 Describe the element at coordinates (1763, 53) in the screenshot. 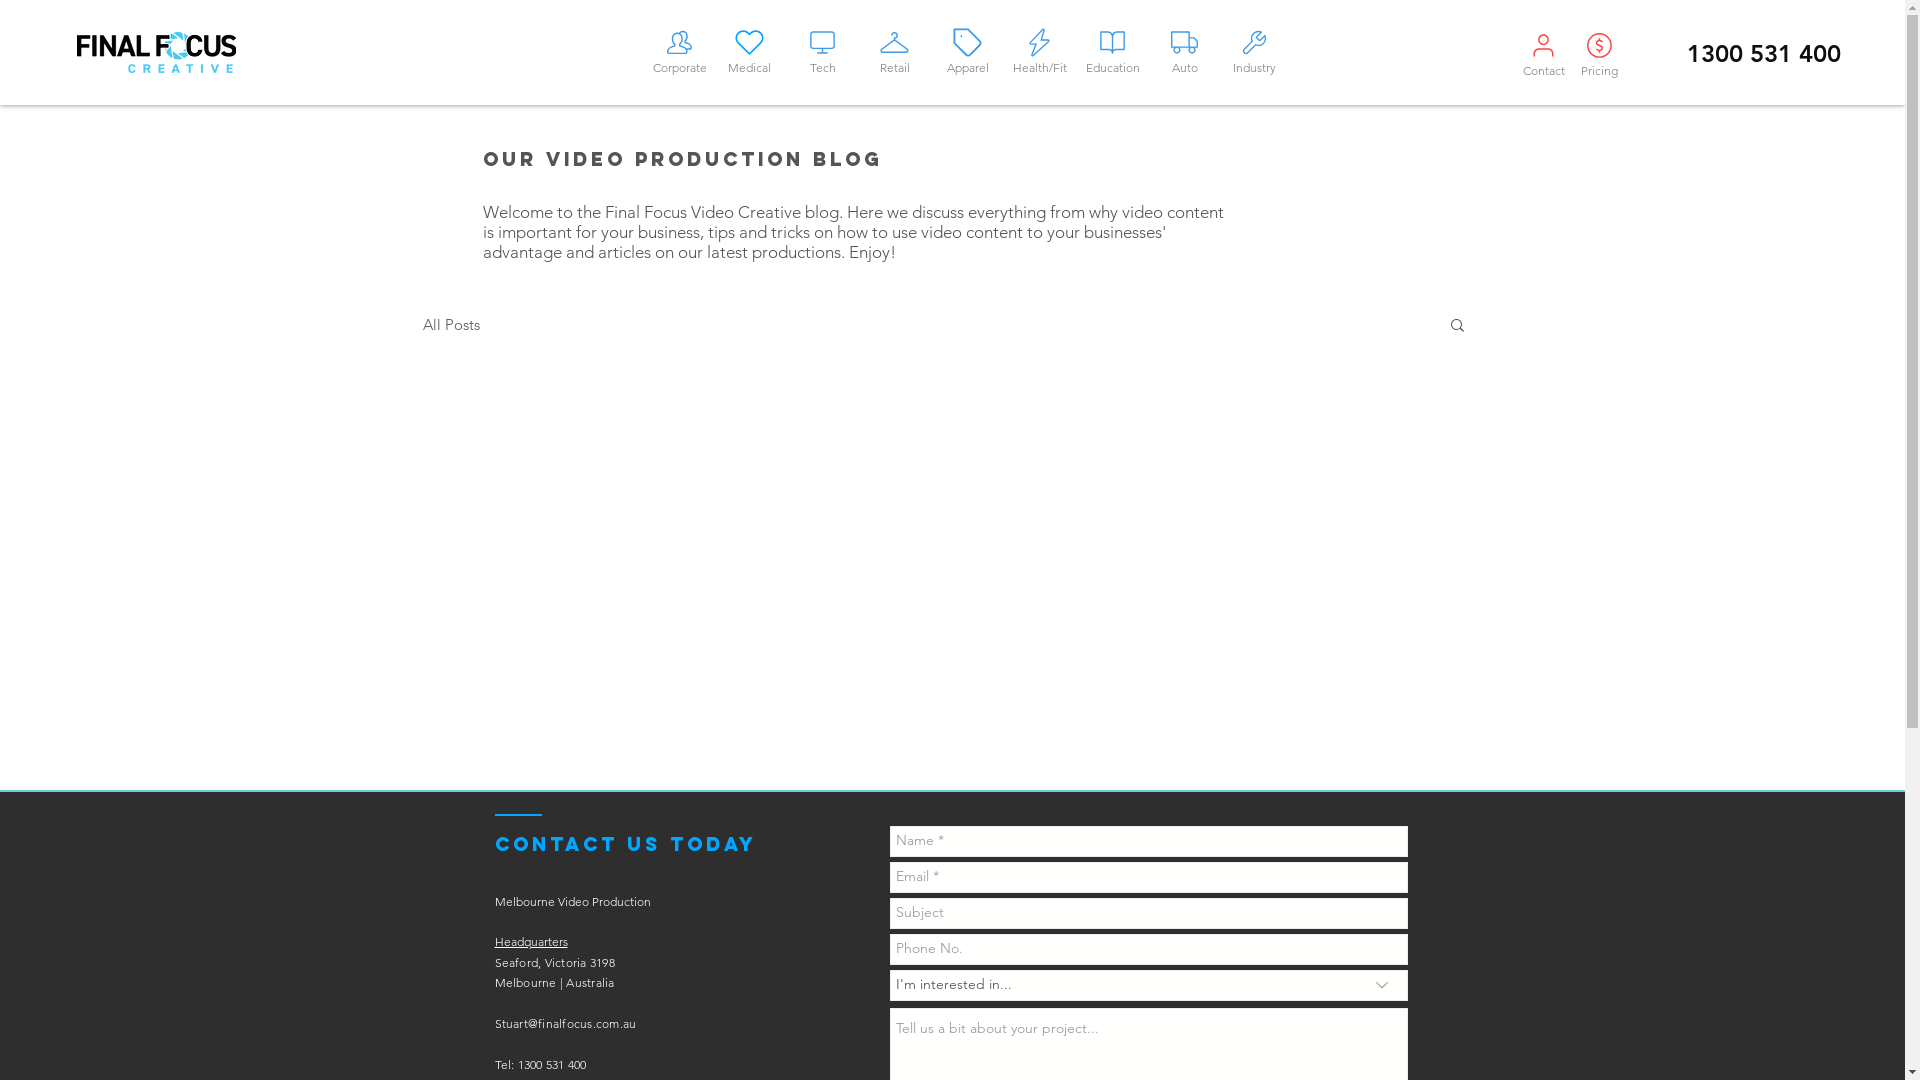

I see `1300 531 400` at that location.